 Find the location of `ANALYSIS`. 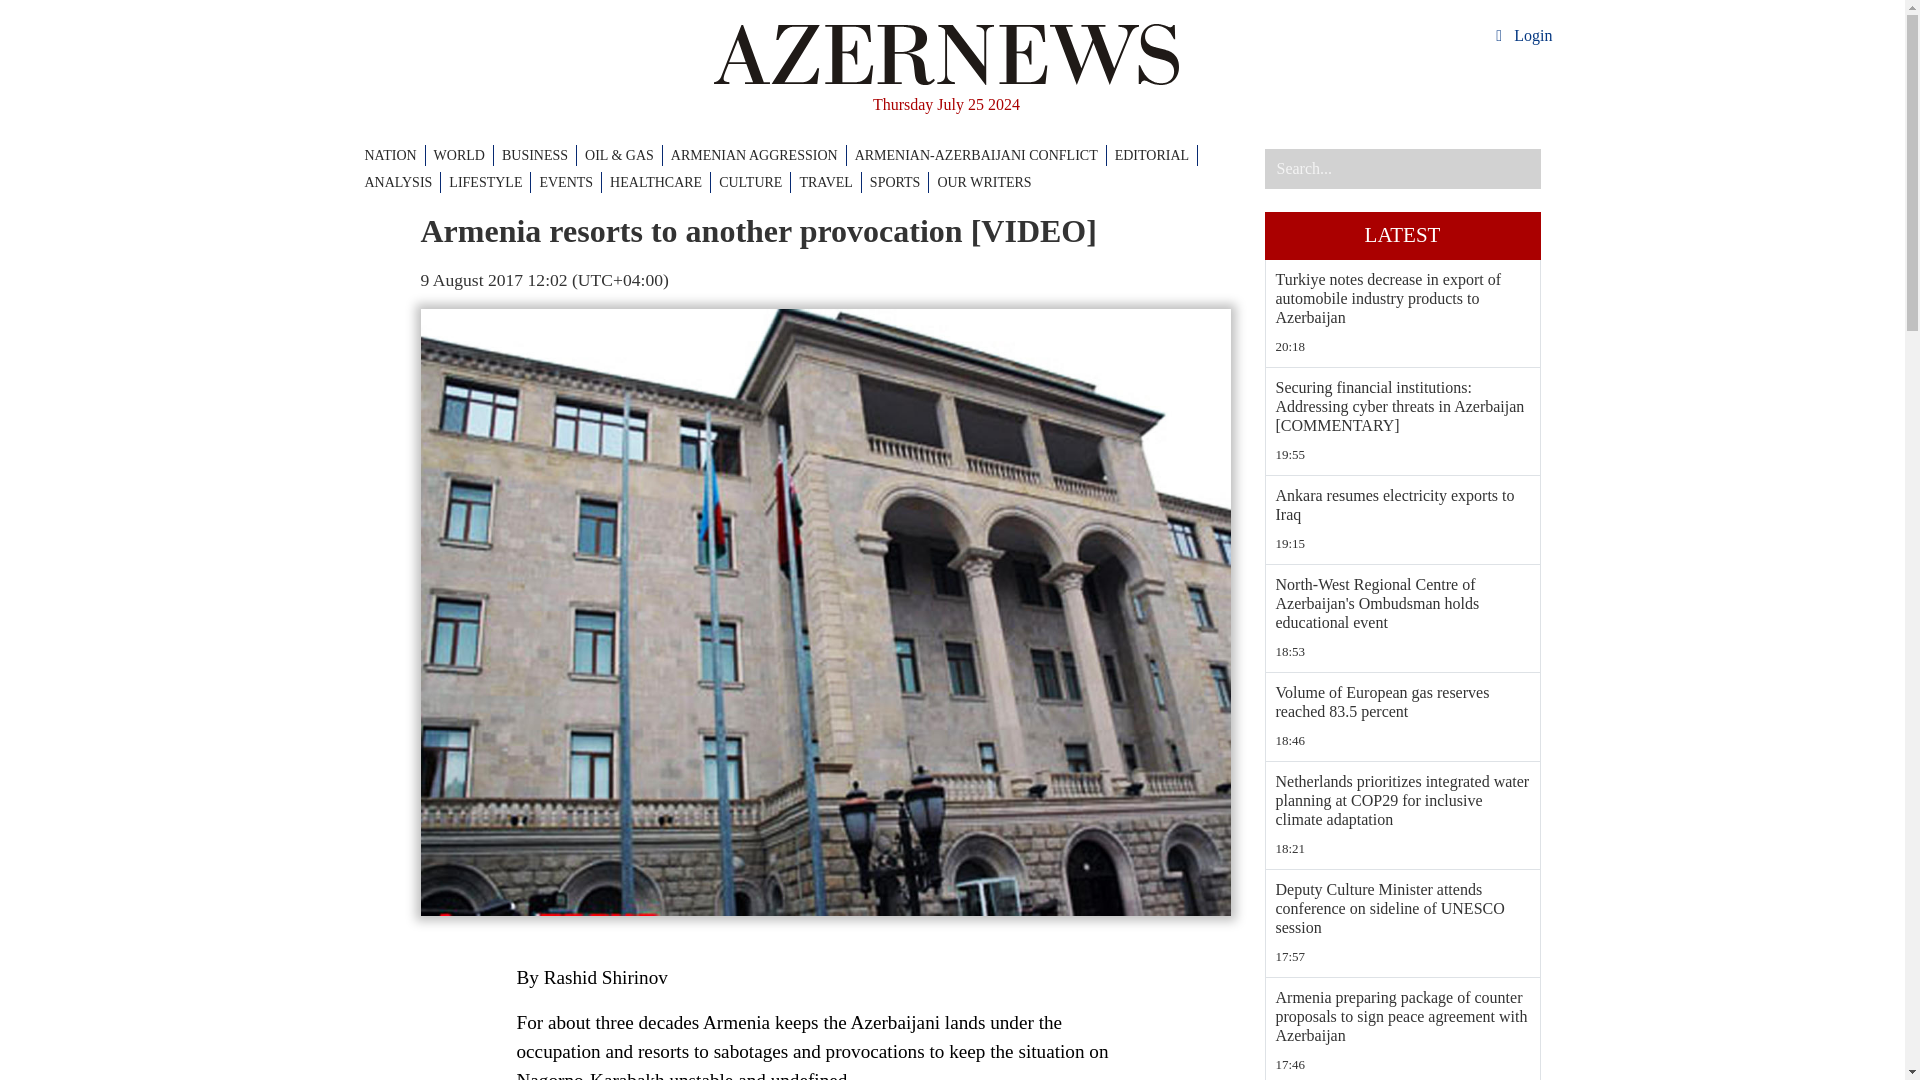

ANALYSIS is located at coordinates (402, 182).